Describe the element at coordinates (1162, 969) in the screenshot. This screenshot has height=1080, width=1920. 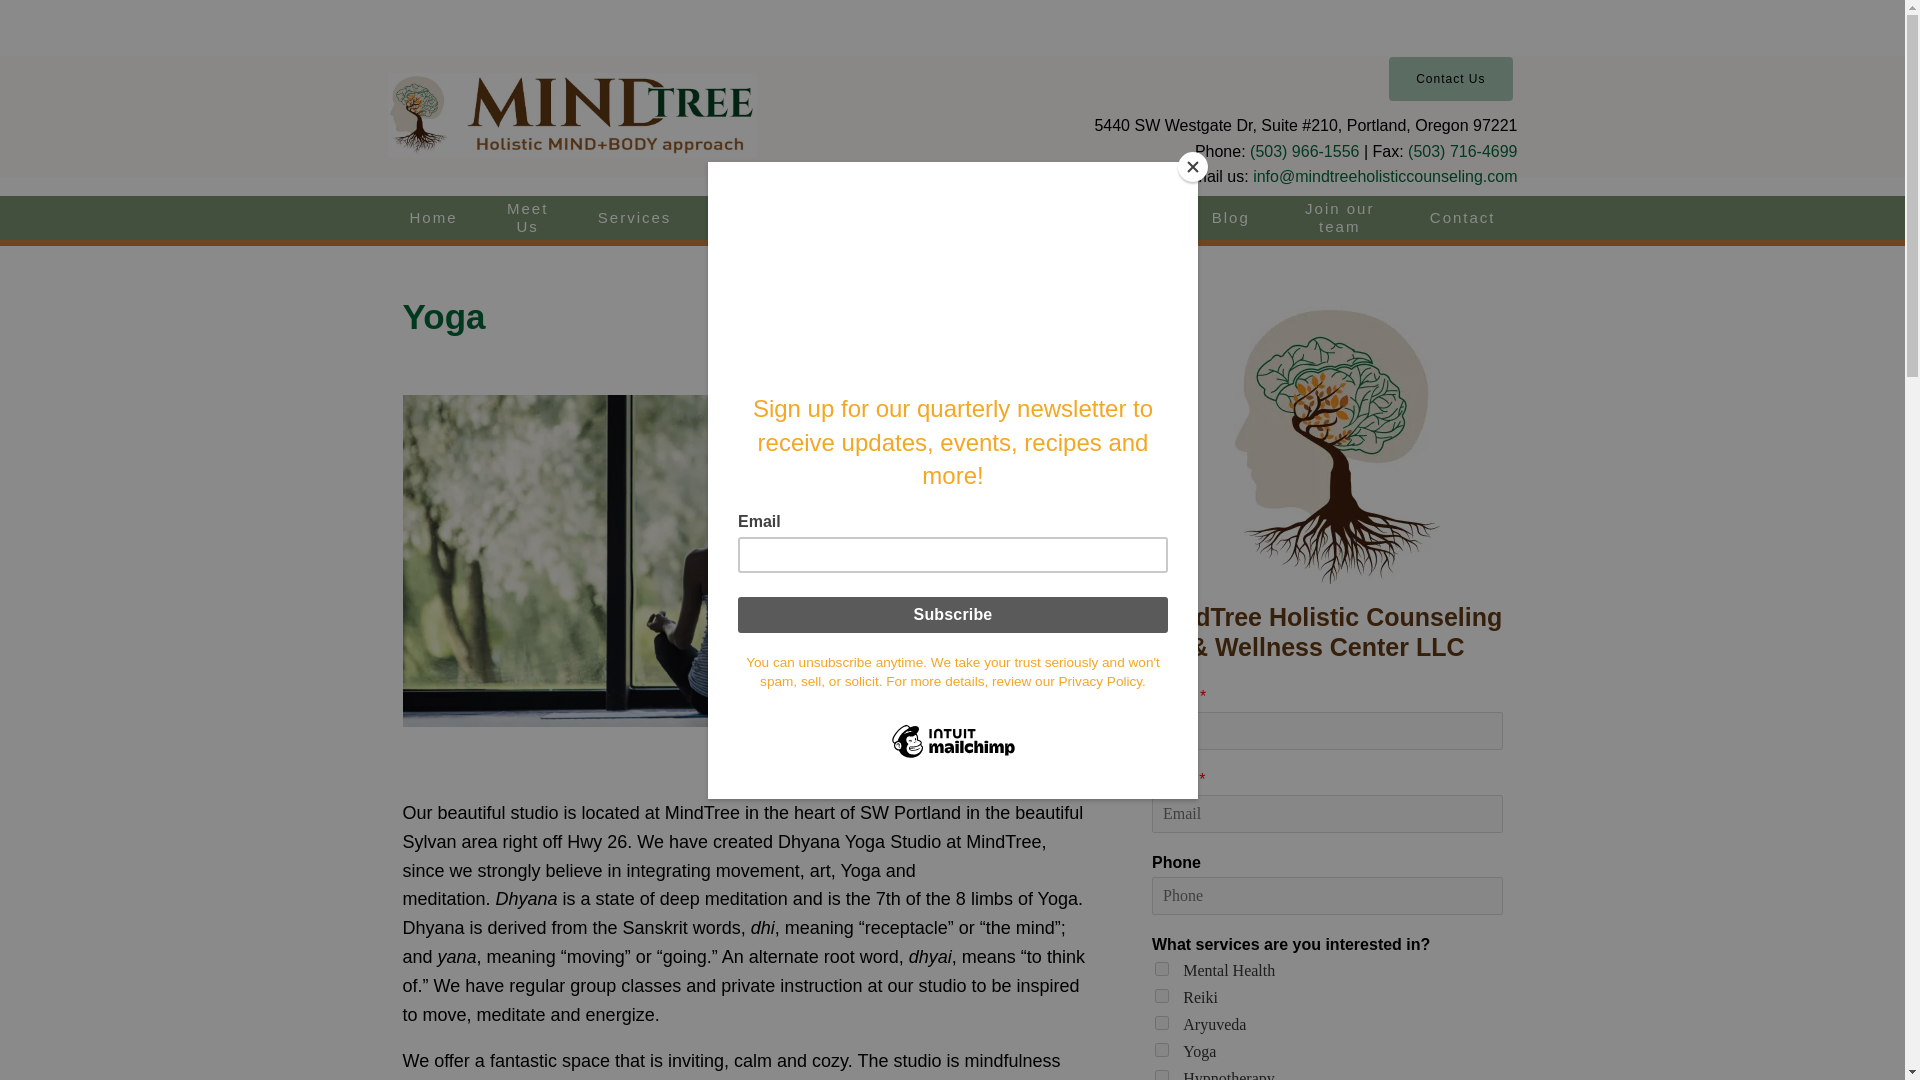
I see `Mental Health` at that location.